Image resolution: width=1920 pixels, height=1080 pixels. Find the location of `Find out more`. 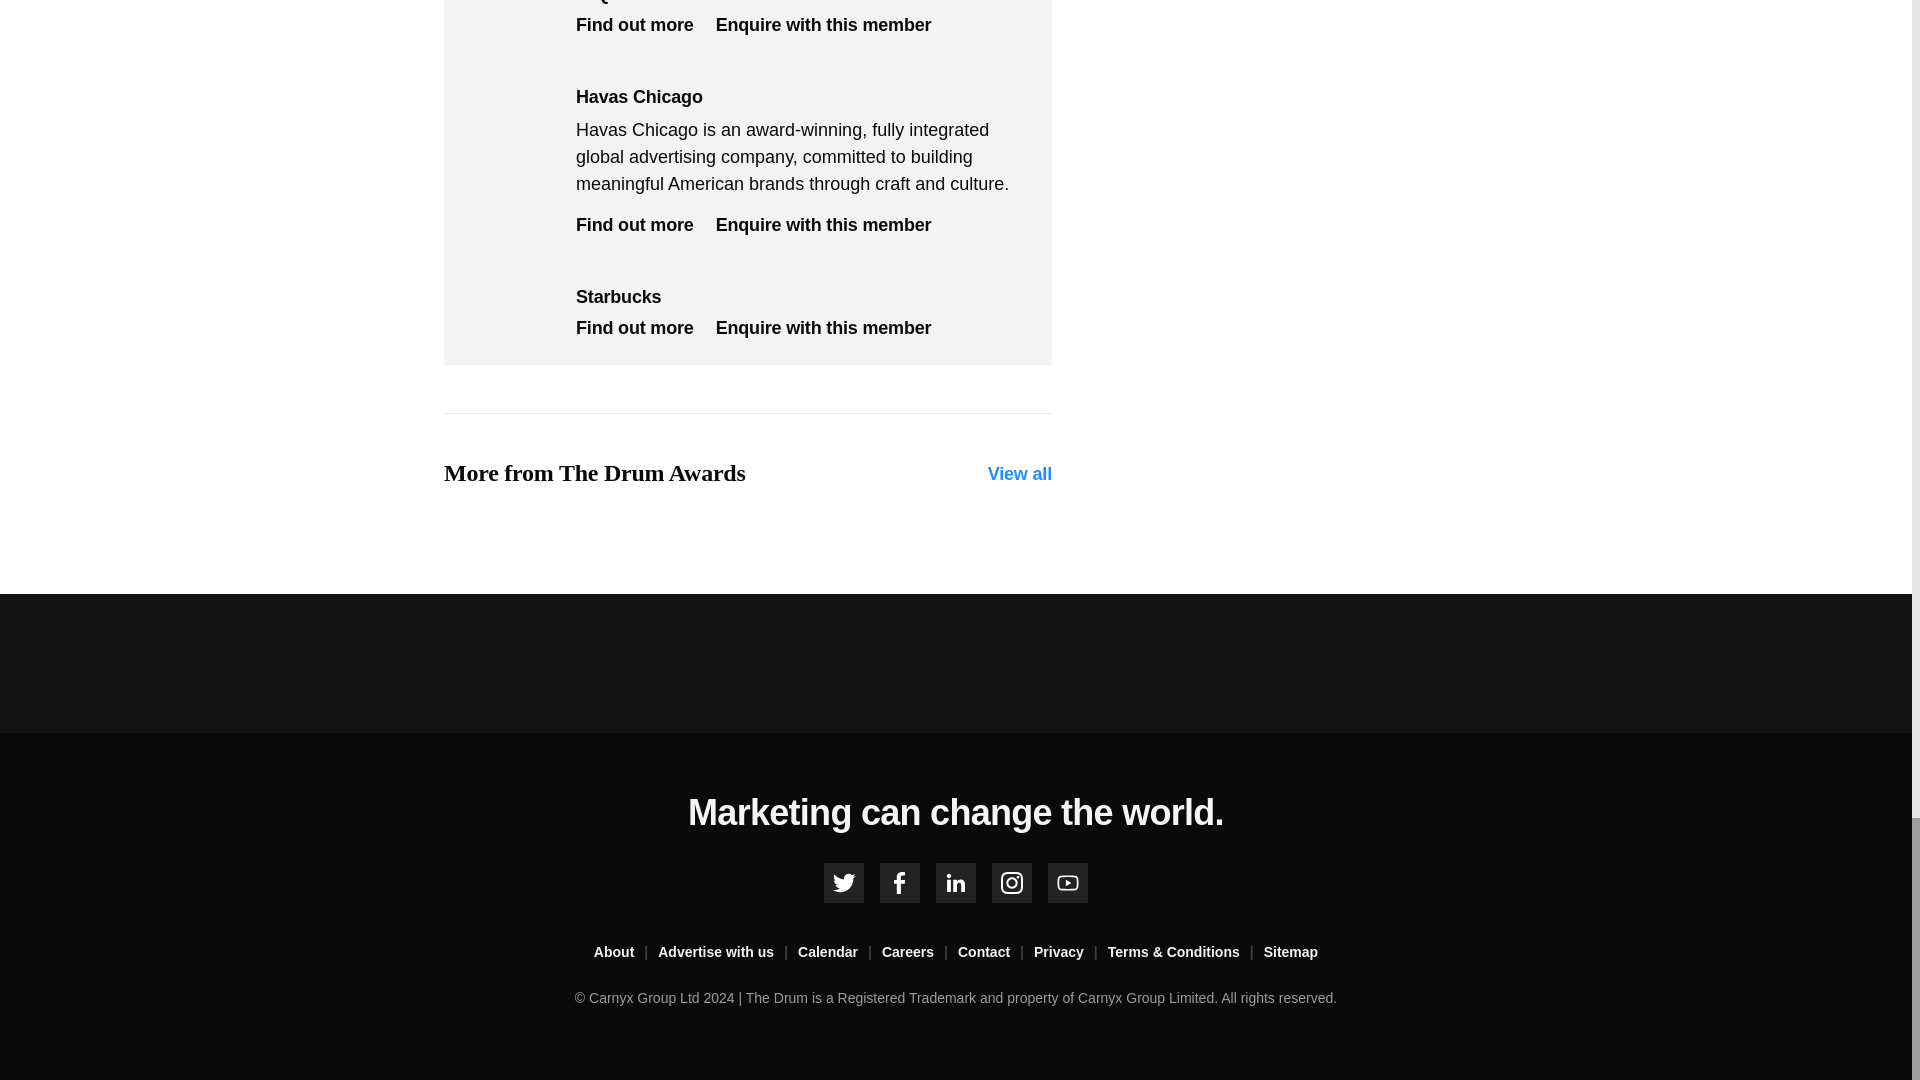

Find out more is located at coordinates (634, 26).